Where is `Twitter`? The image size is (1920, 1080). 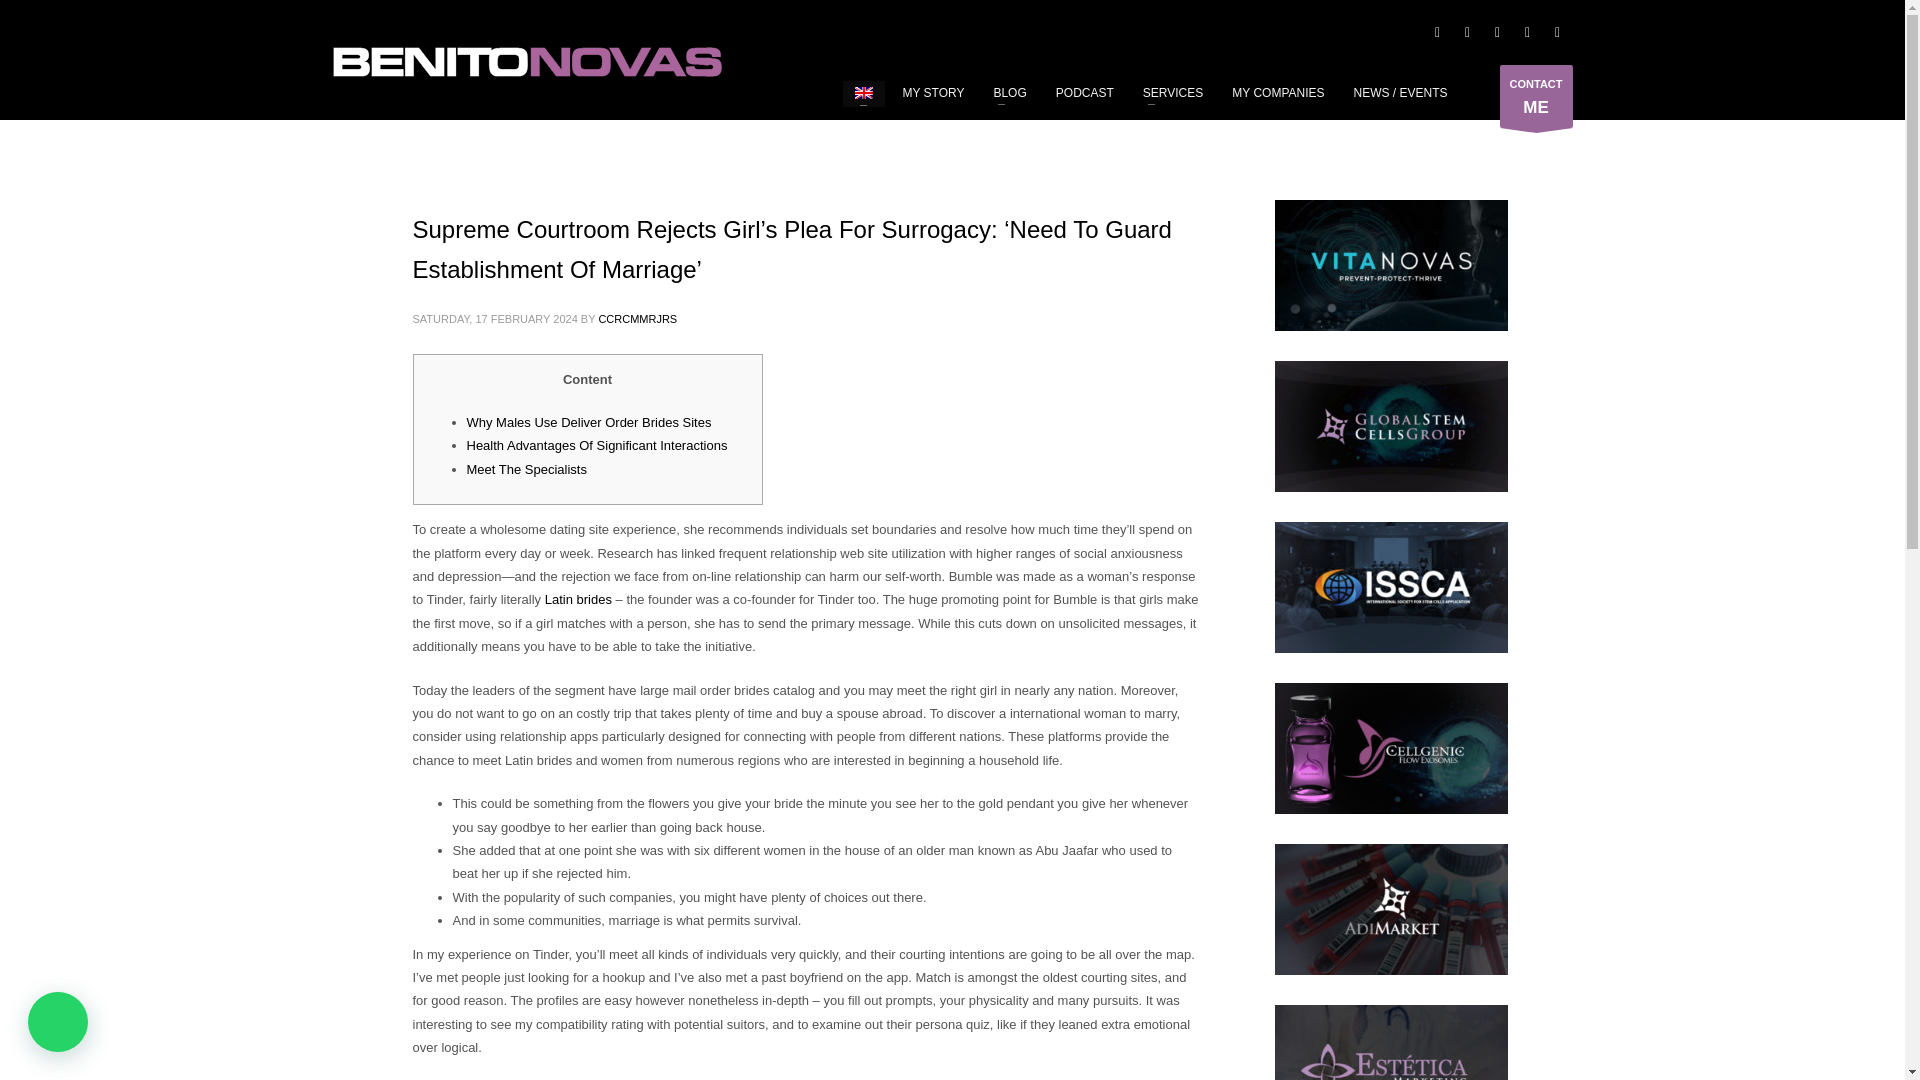 Twitter is located at coordinates (1526, 32).